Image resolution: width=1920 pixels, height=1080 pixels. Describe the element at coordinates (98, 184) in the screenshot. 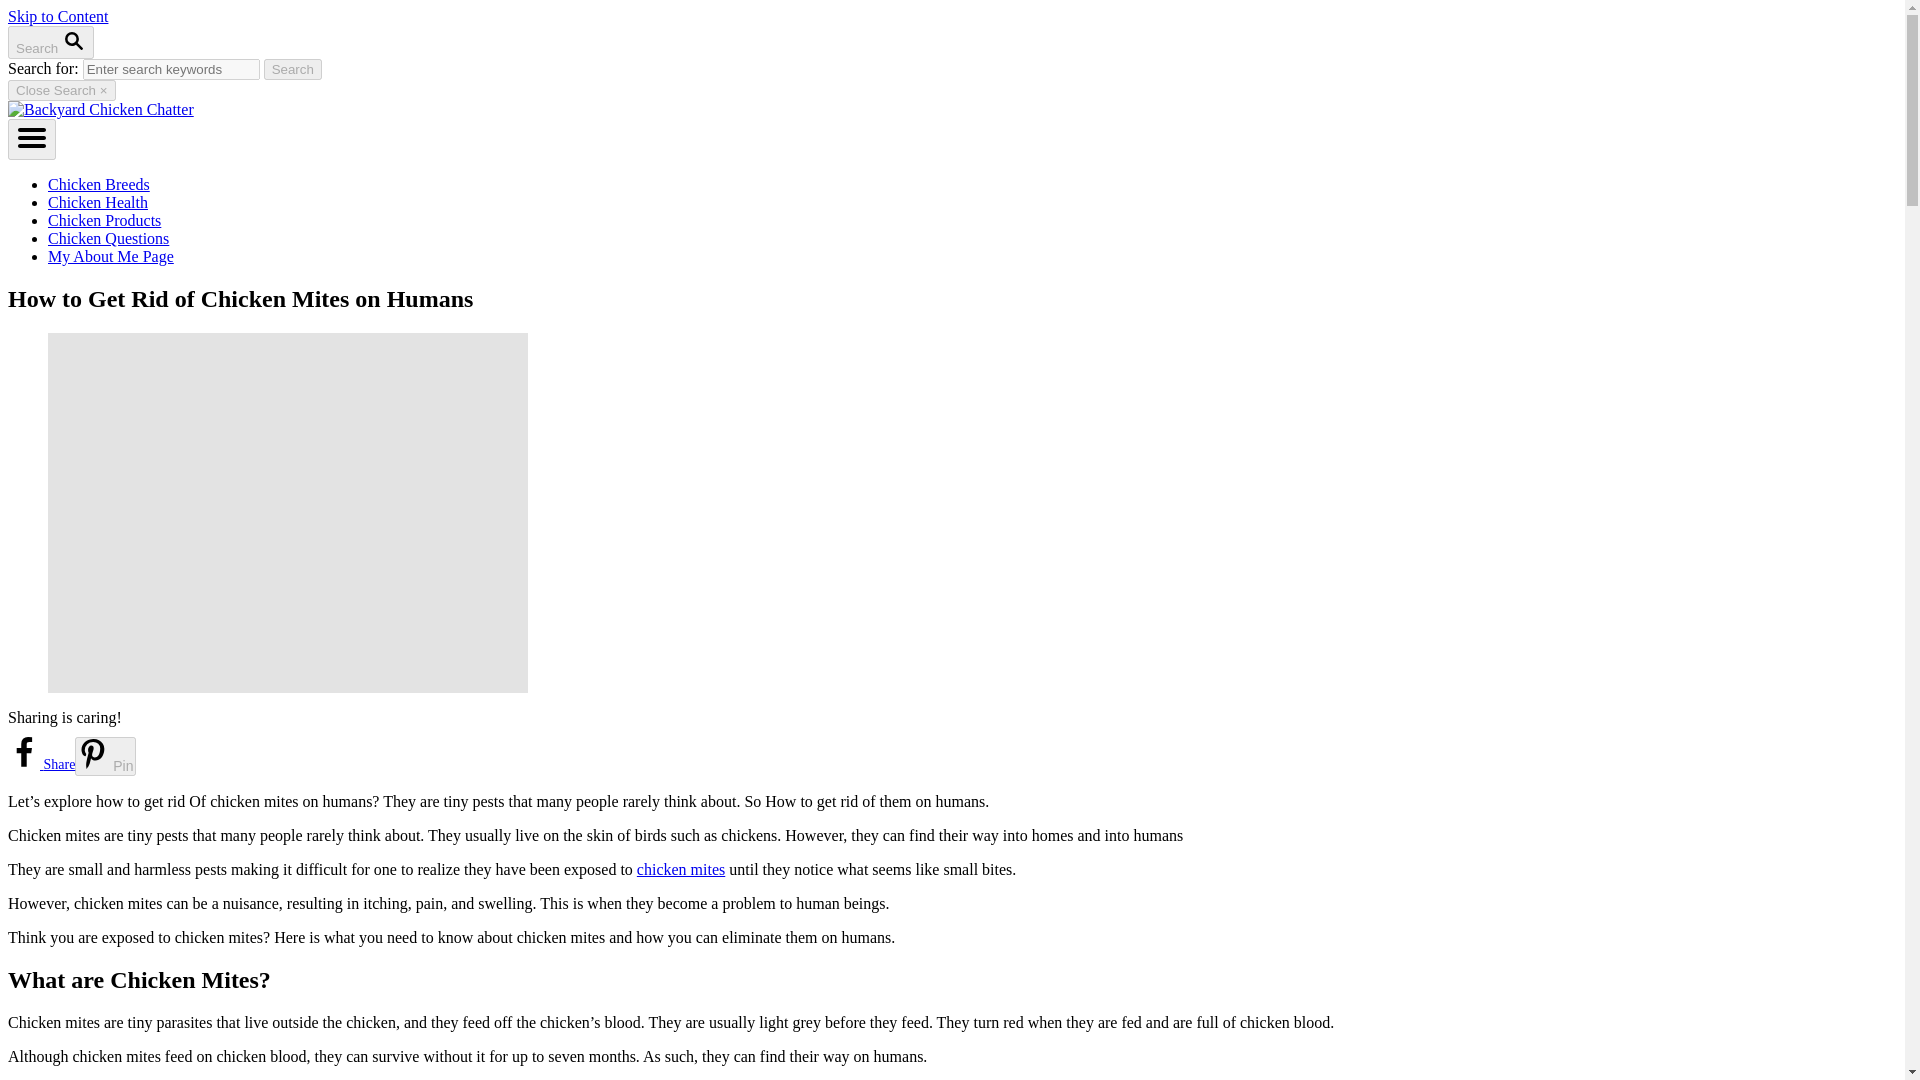

I see `Chicken Breeds` at that location.